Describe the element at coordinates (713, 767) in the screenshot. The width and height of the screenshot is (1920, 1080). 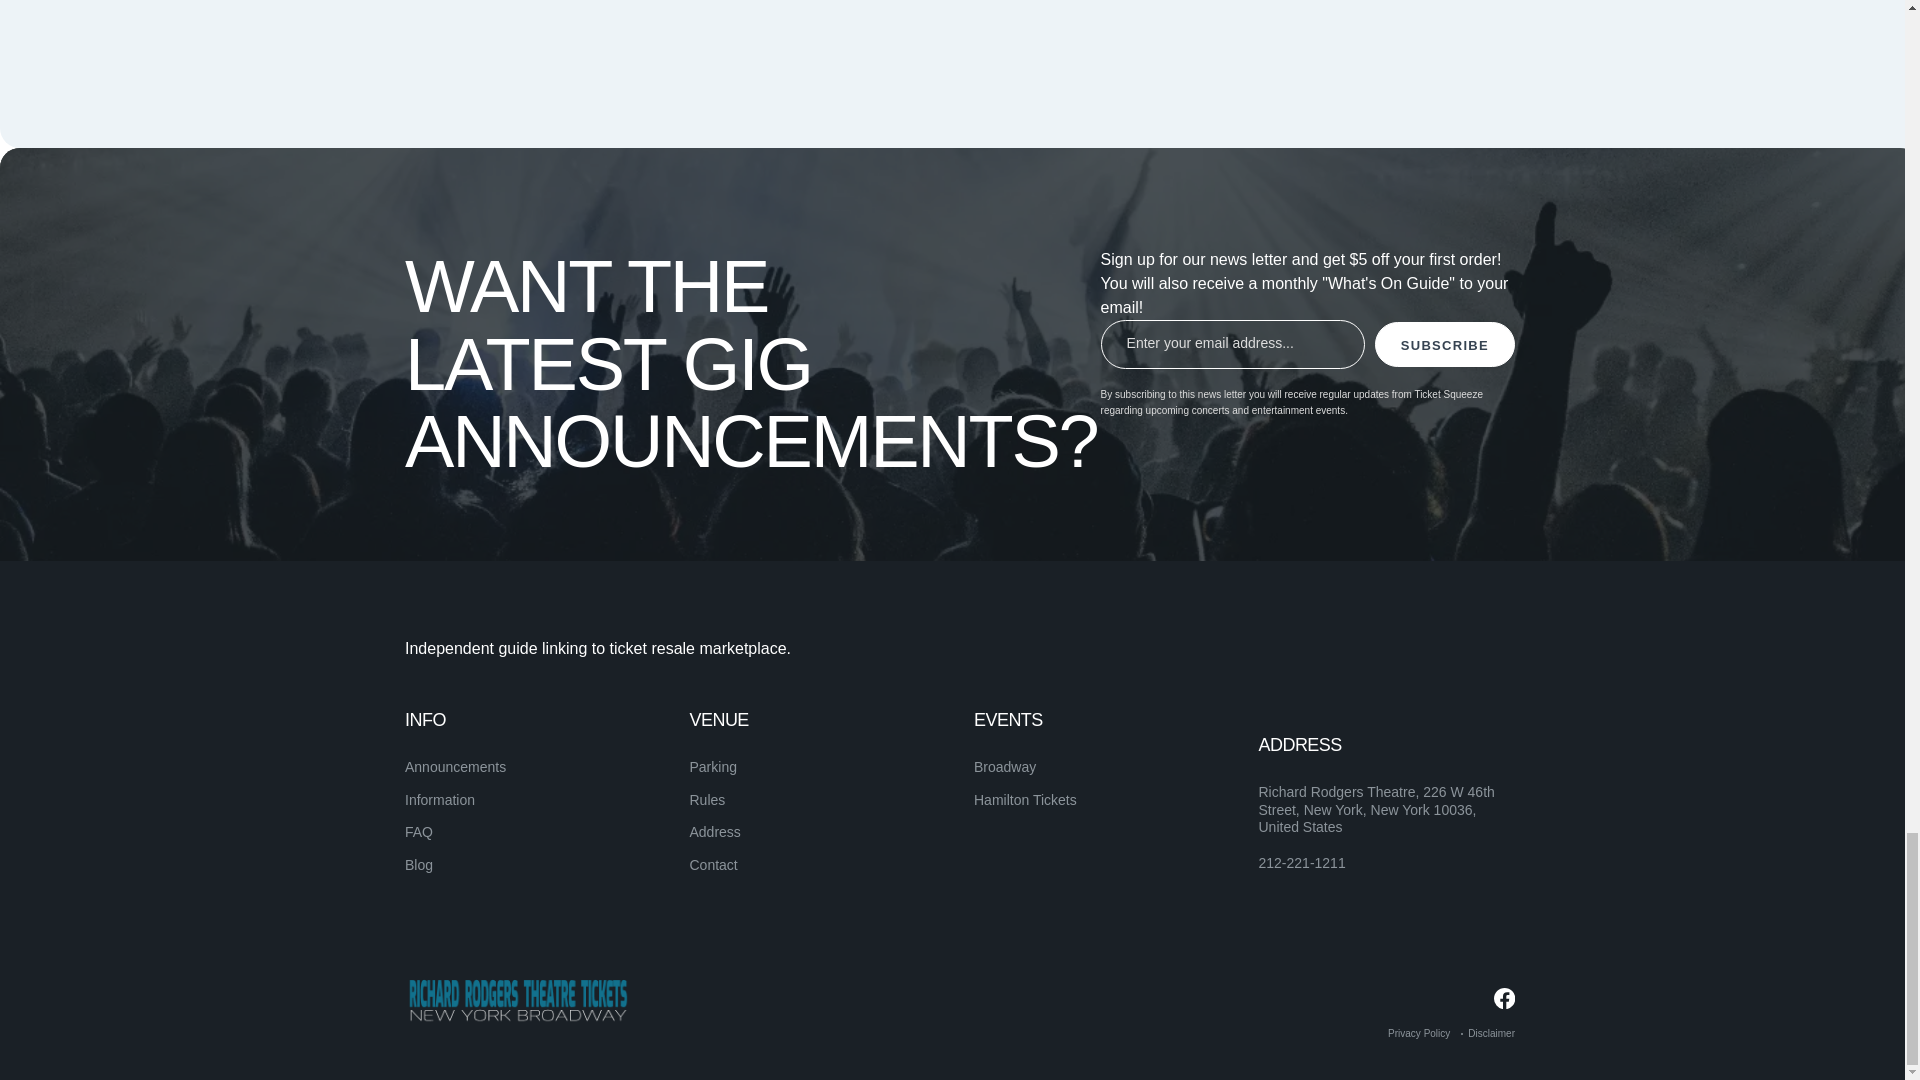
I see `Parking` at that location.